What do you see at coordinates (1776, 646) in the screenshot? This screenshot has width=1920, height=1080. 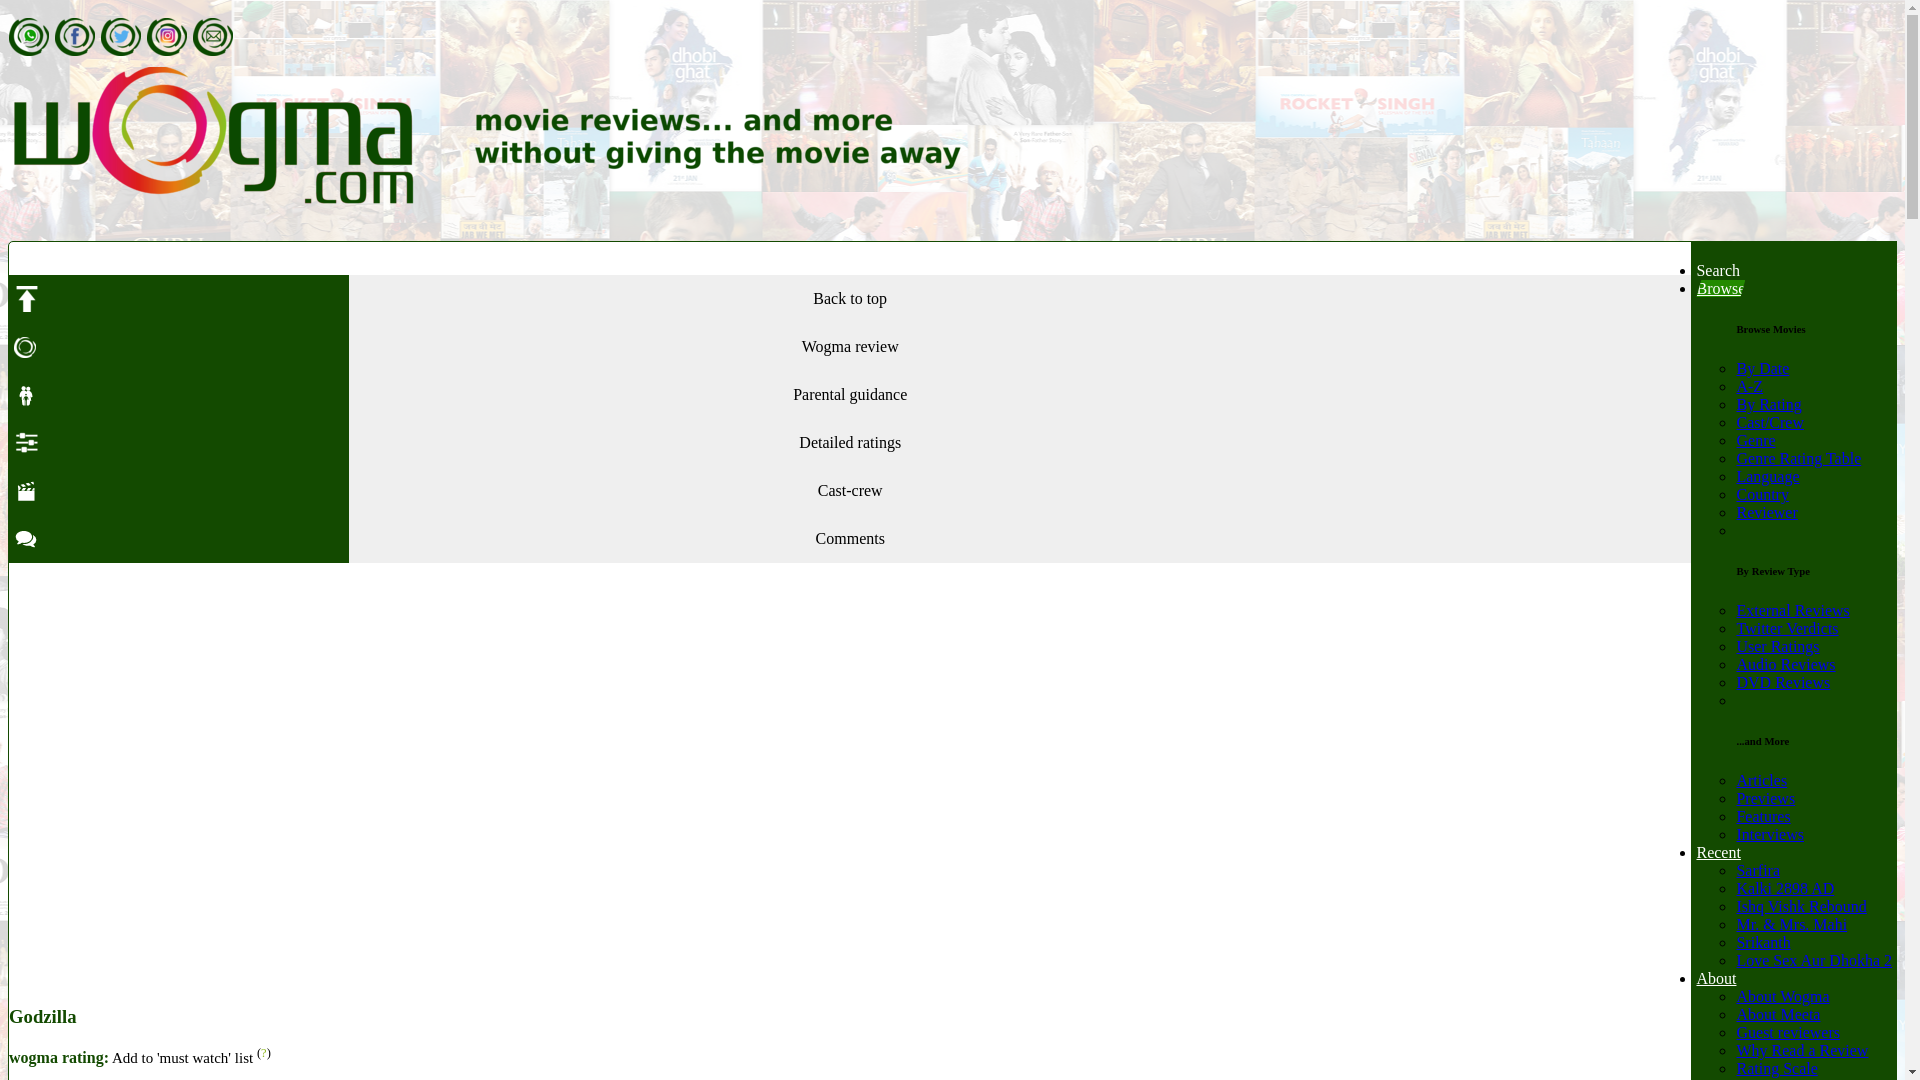 I see `User Ratings` at bounding box center [1776, 646].